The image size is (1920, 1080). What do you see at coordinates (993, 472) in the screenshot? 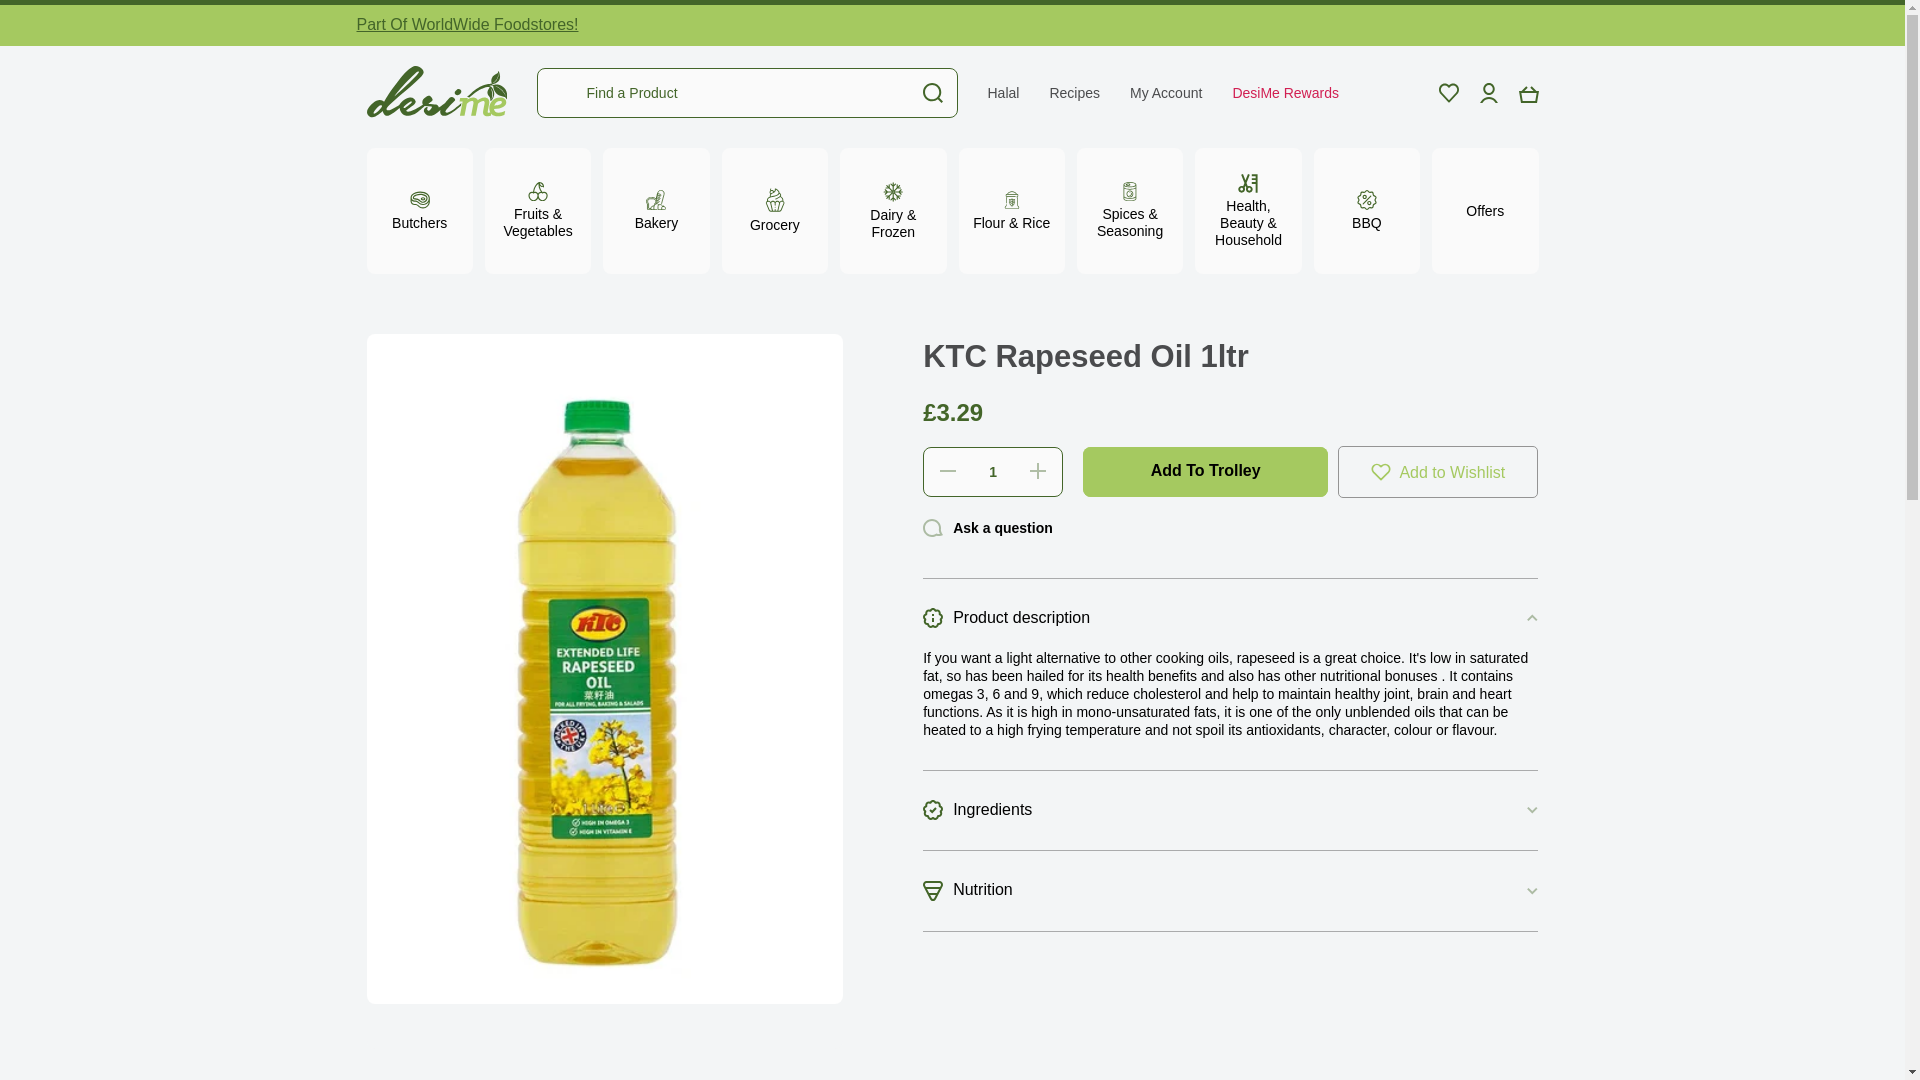
I see `1` at bounding box center [993, 472].